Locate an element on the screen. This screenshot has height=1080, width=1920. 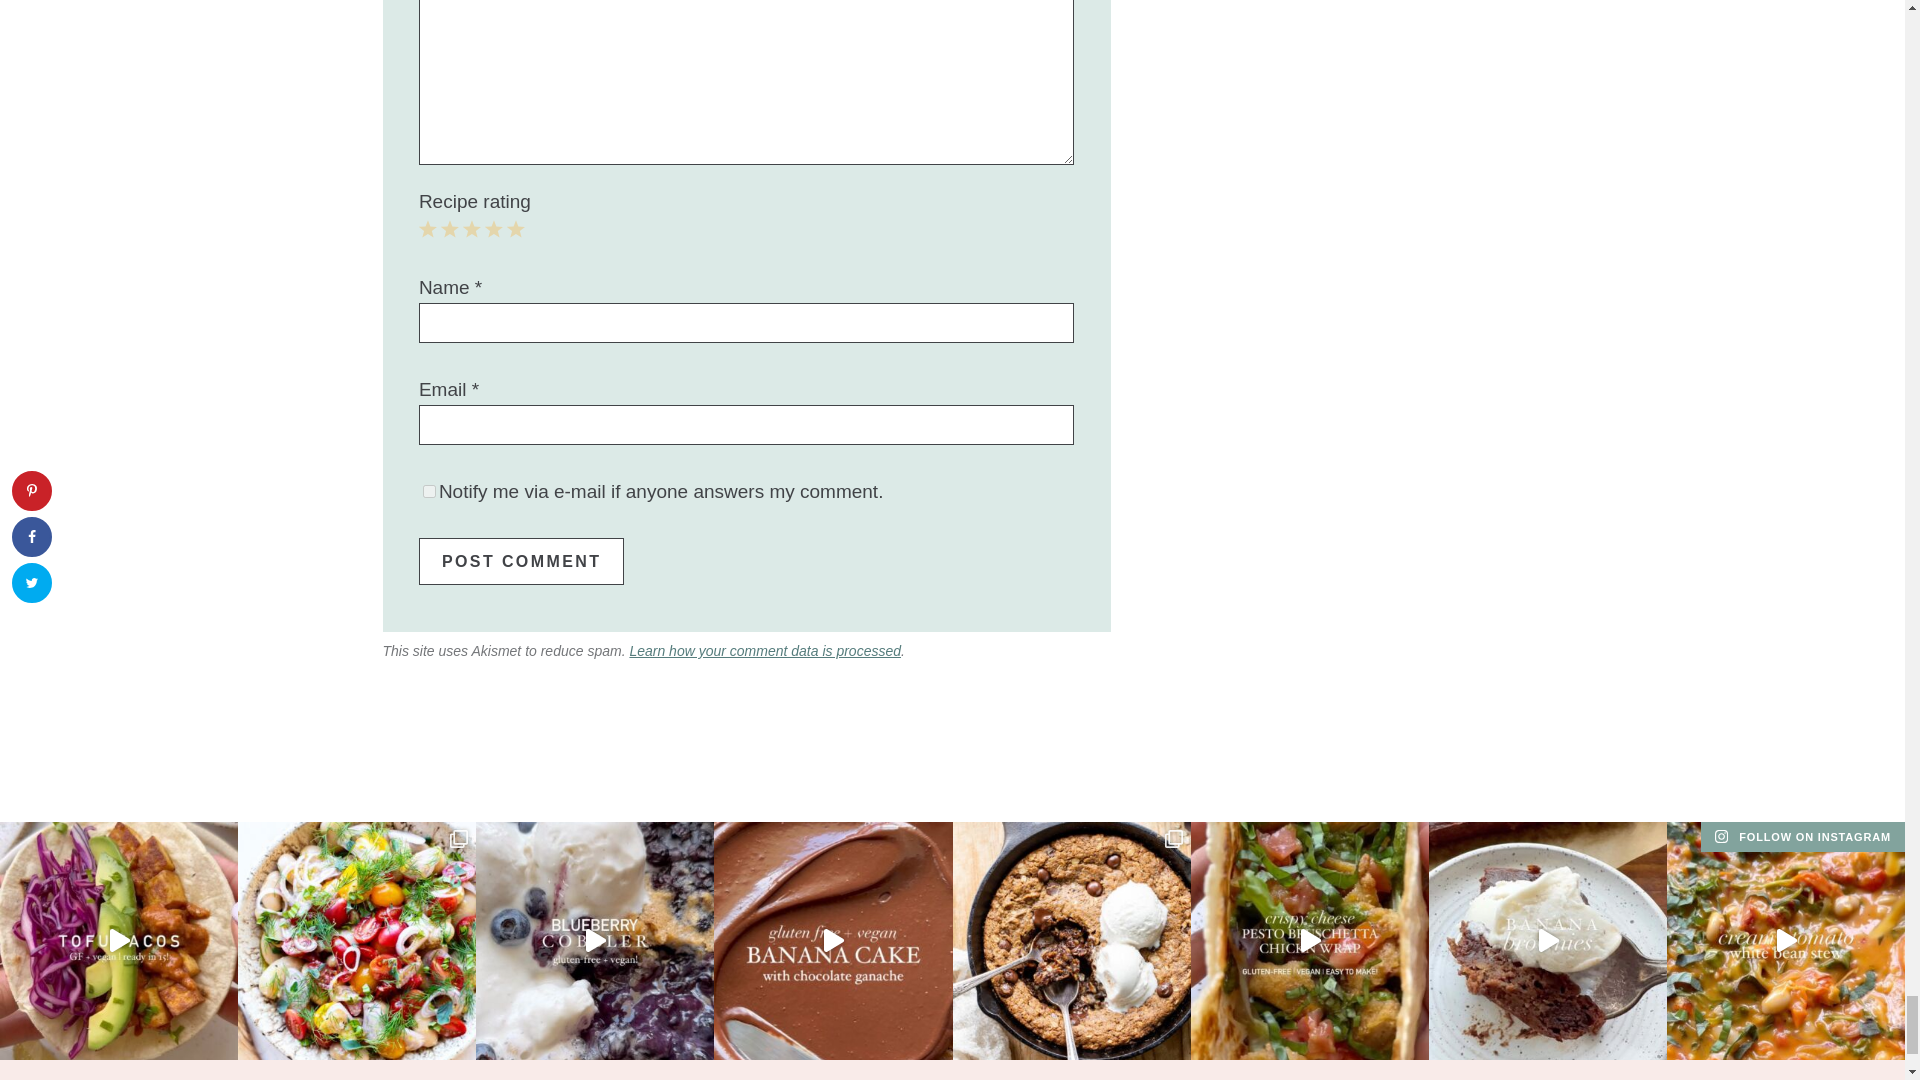
Post Comment is located at coordinates (521, 561).